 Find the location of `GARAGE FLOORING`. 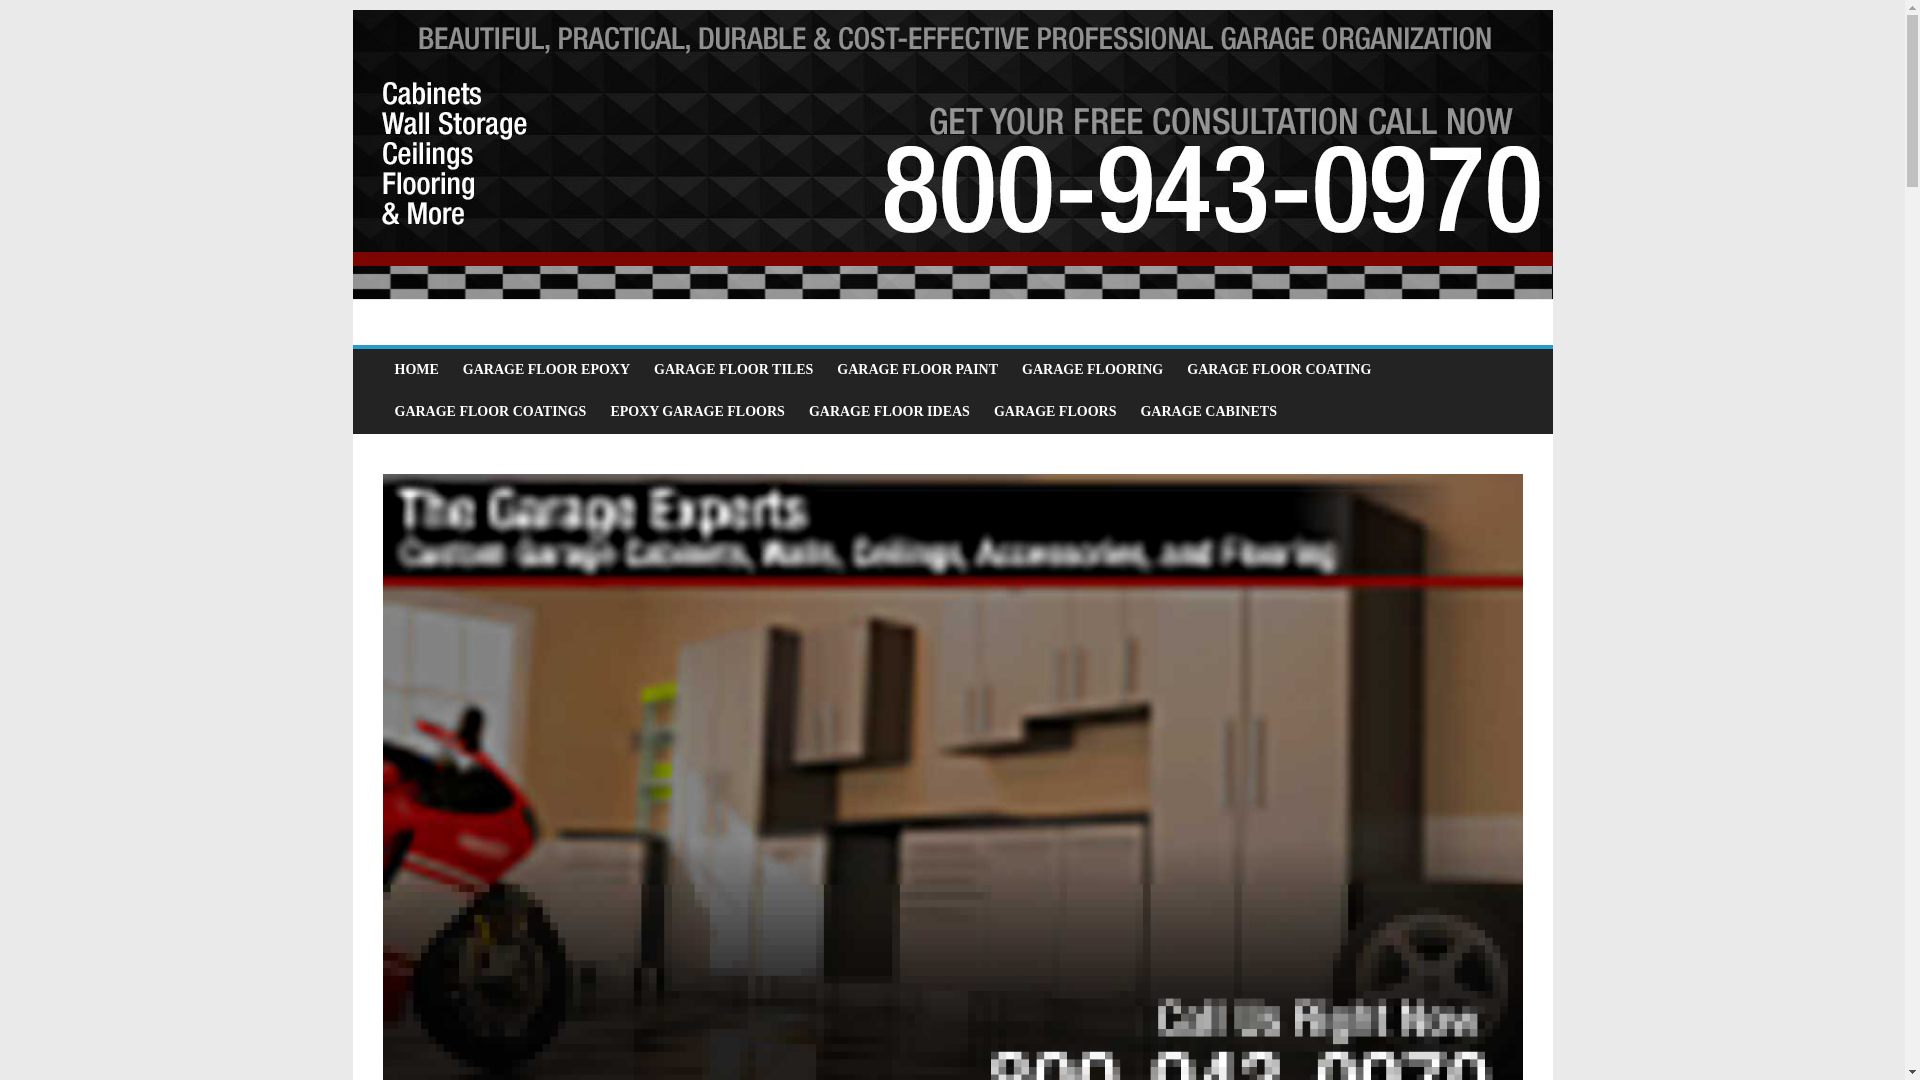

GARAGE FLOORING is located at coordinates (1092, 369).